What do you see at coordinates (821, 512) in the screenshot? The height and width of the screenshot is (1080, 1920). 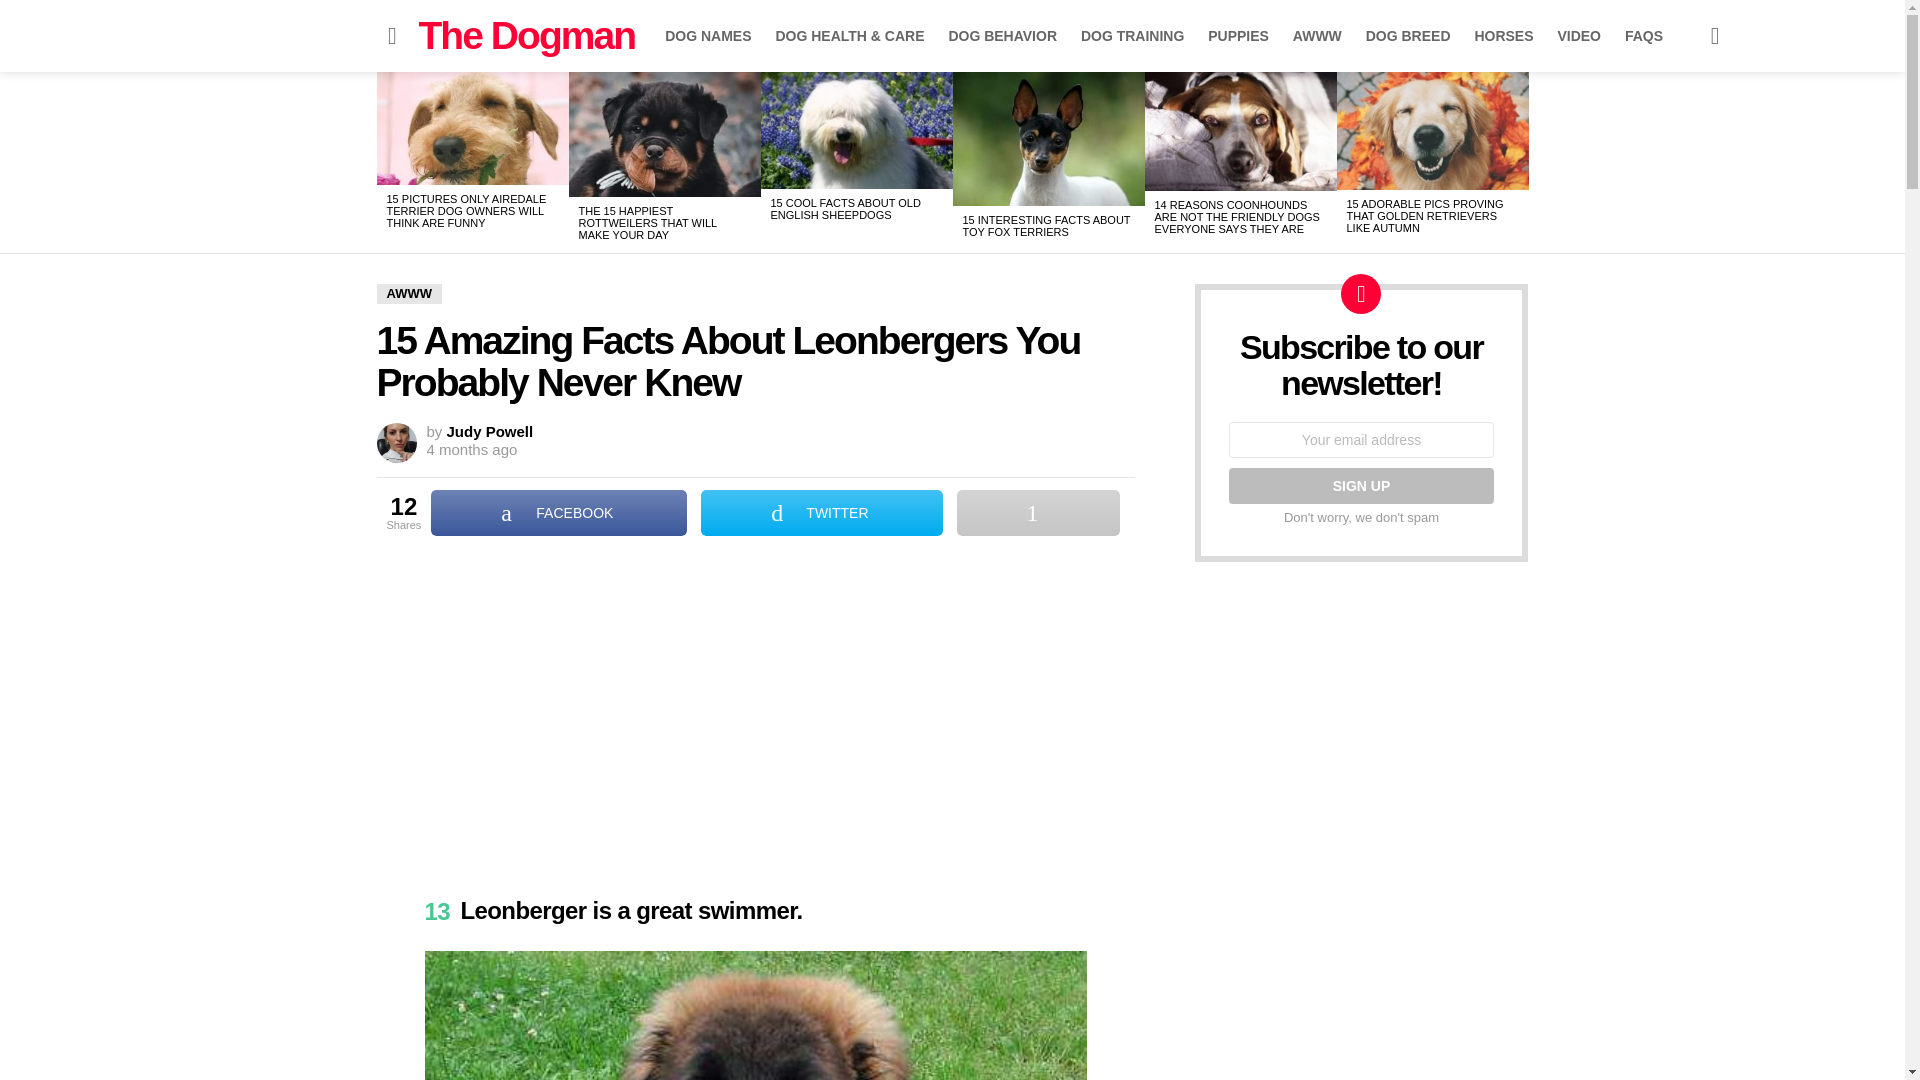 I see `Share on Twitter` at bounding box center [821, 512].